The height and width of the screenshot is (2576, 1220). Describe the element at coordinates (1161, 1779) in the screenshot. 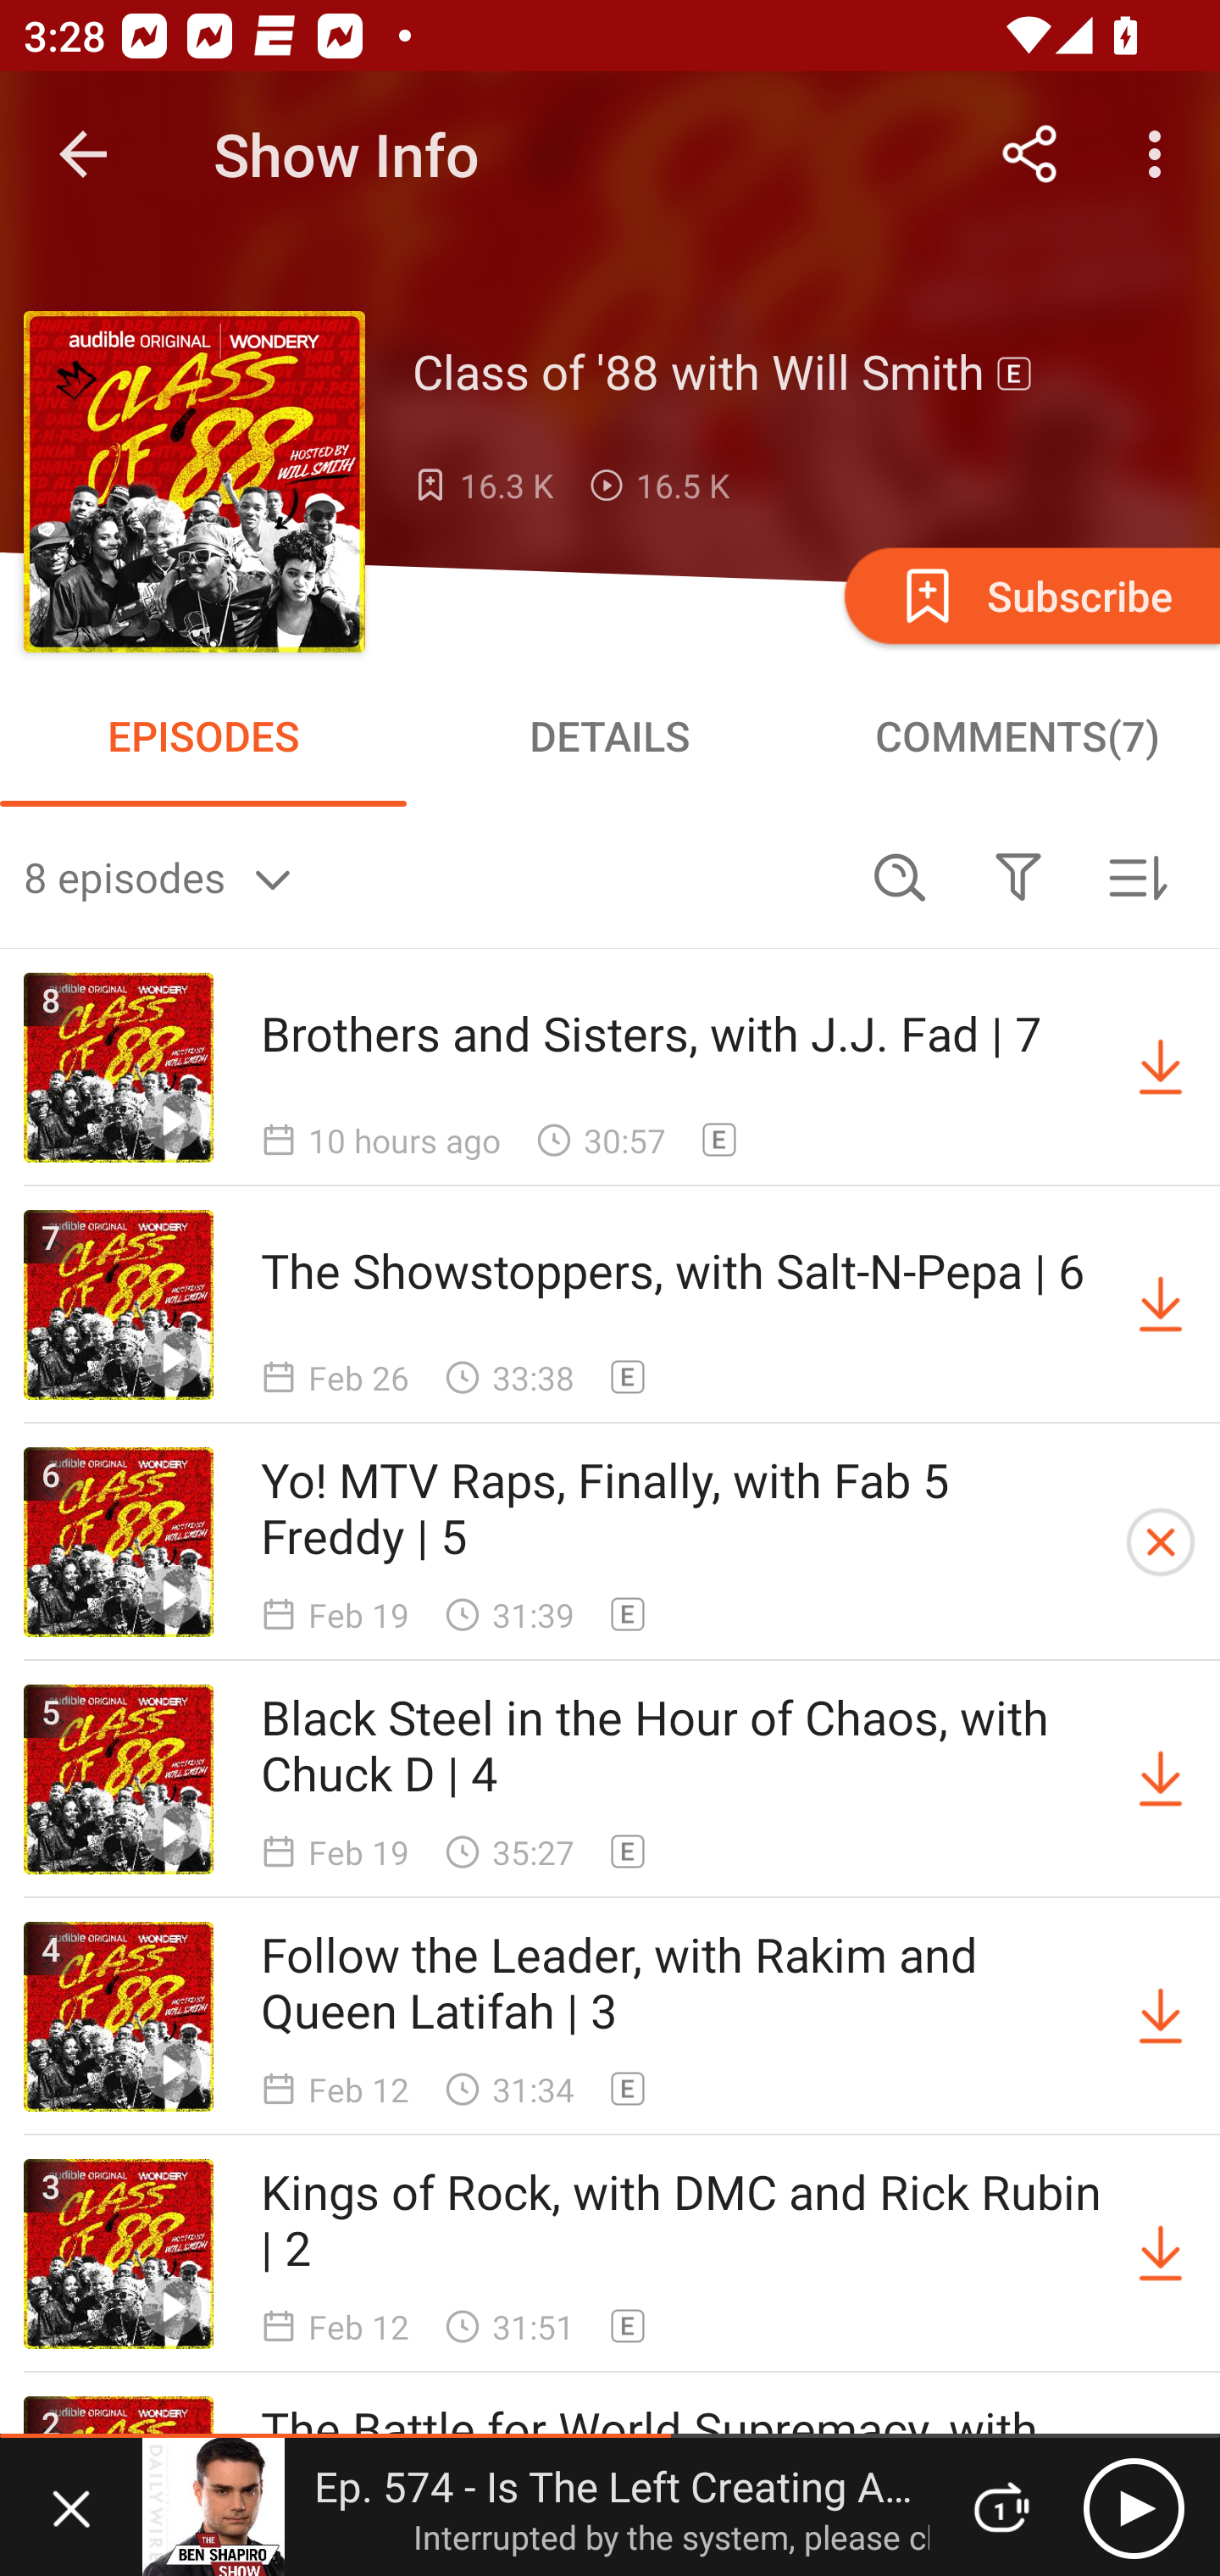

I see `Download` at that location.